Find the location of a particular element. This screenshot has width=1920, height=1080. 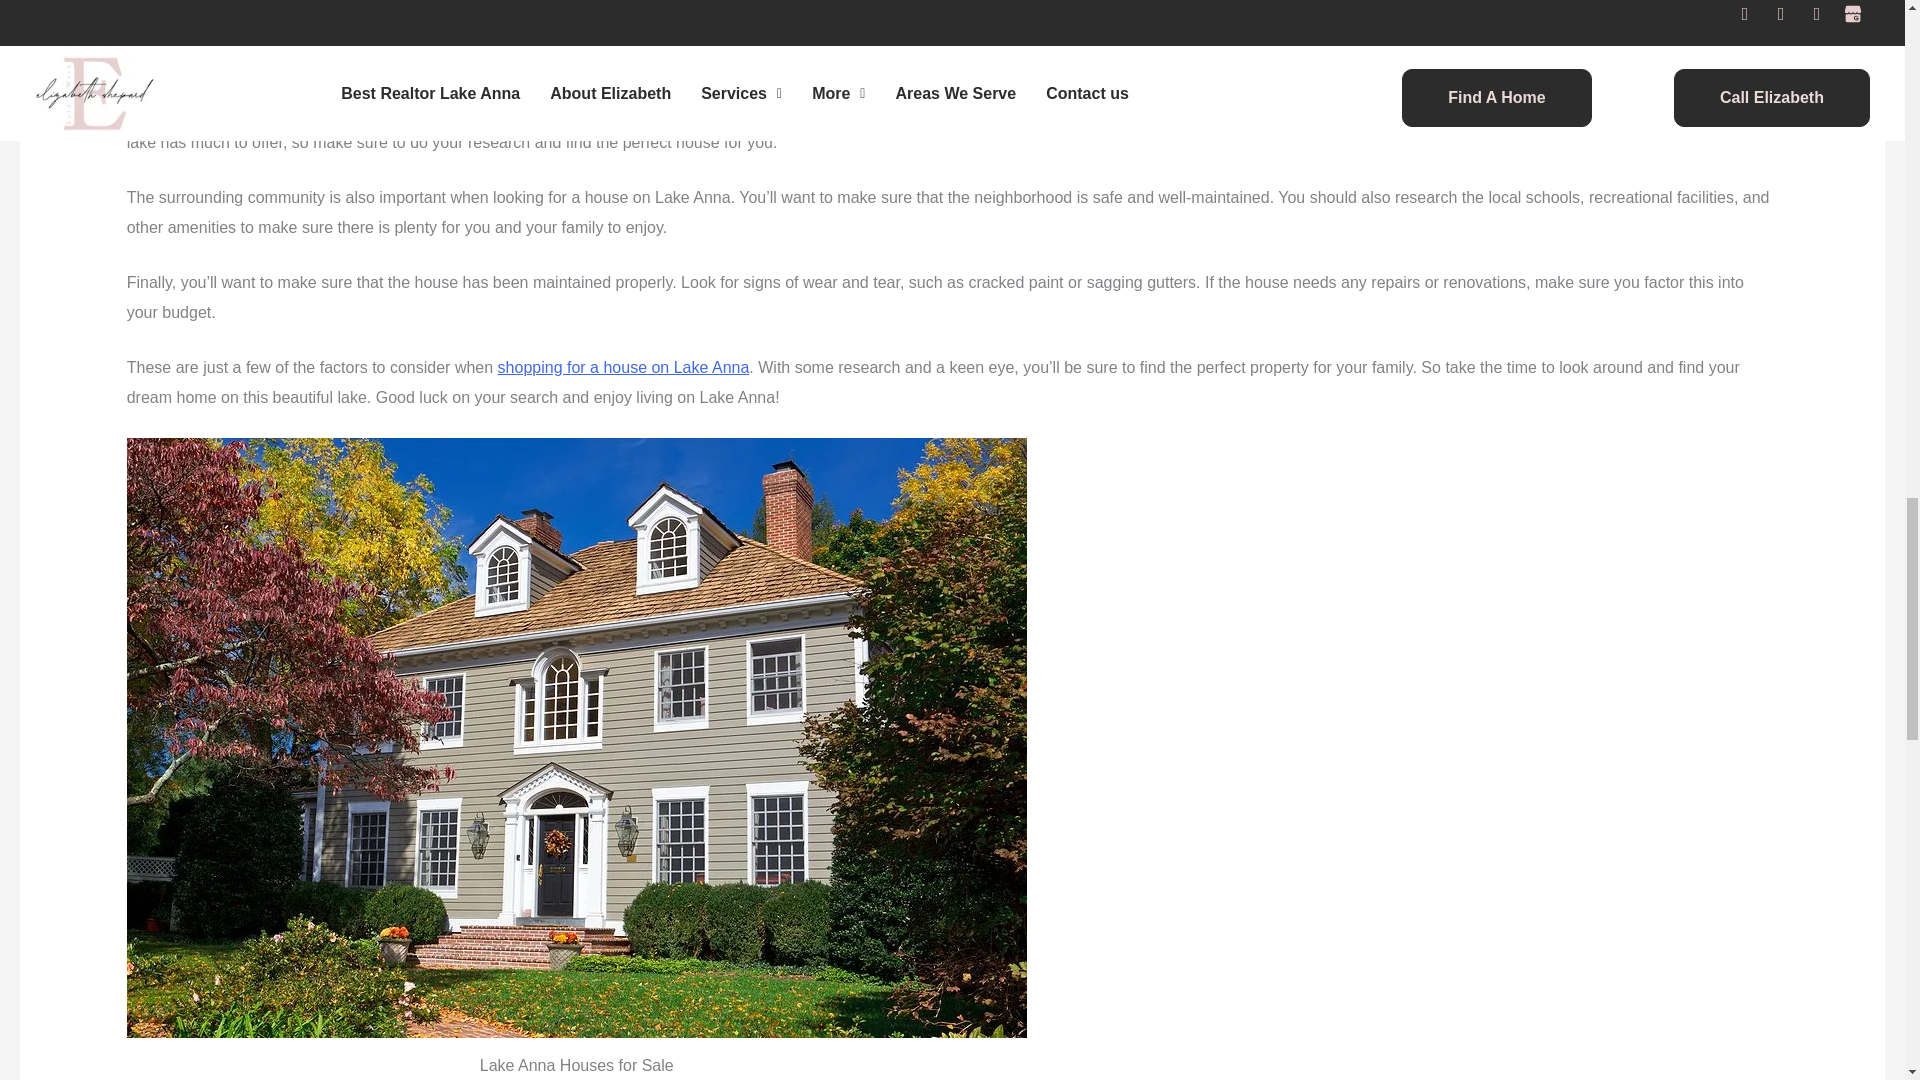

Buying a house on Lake Anna is located at coordinates (232, 112).